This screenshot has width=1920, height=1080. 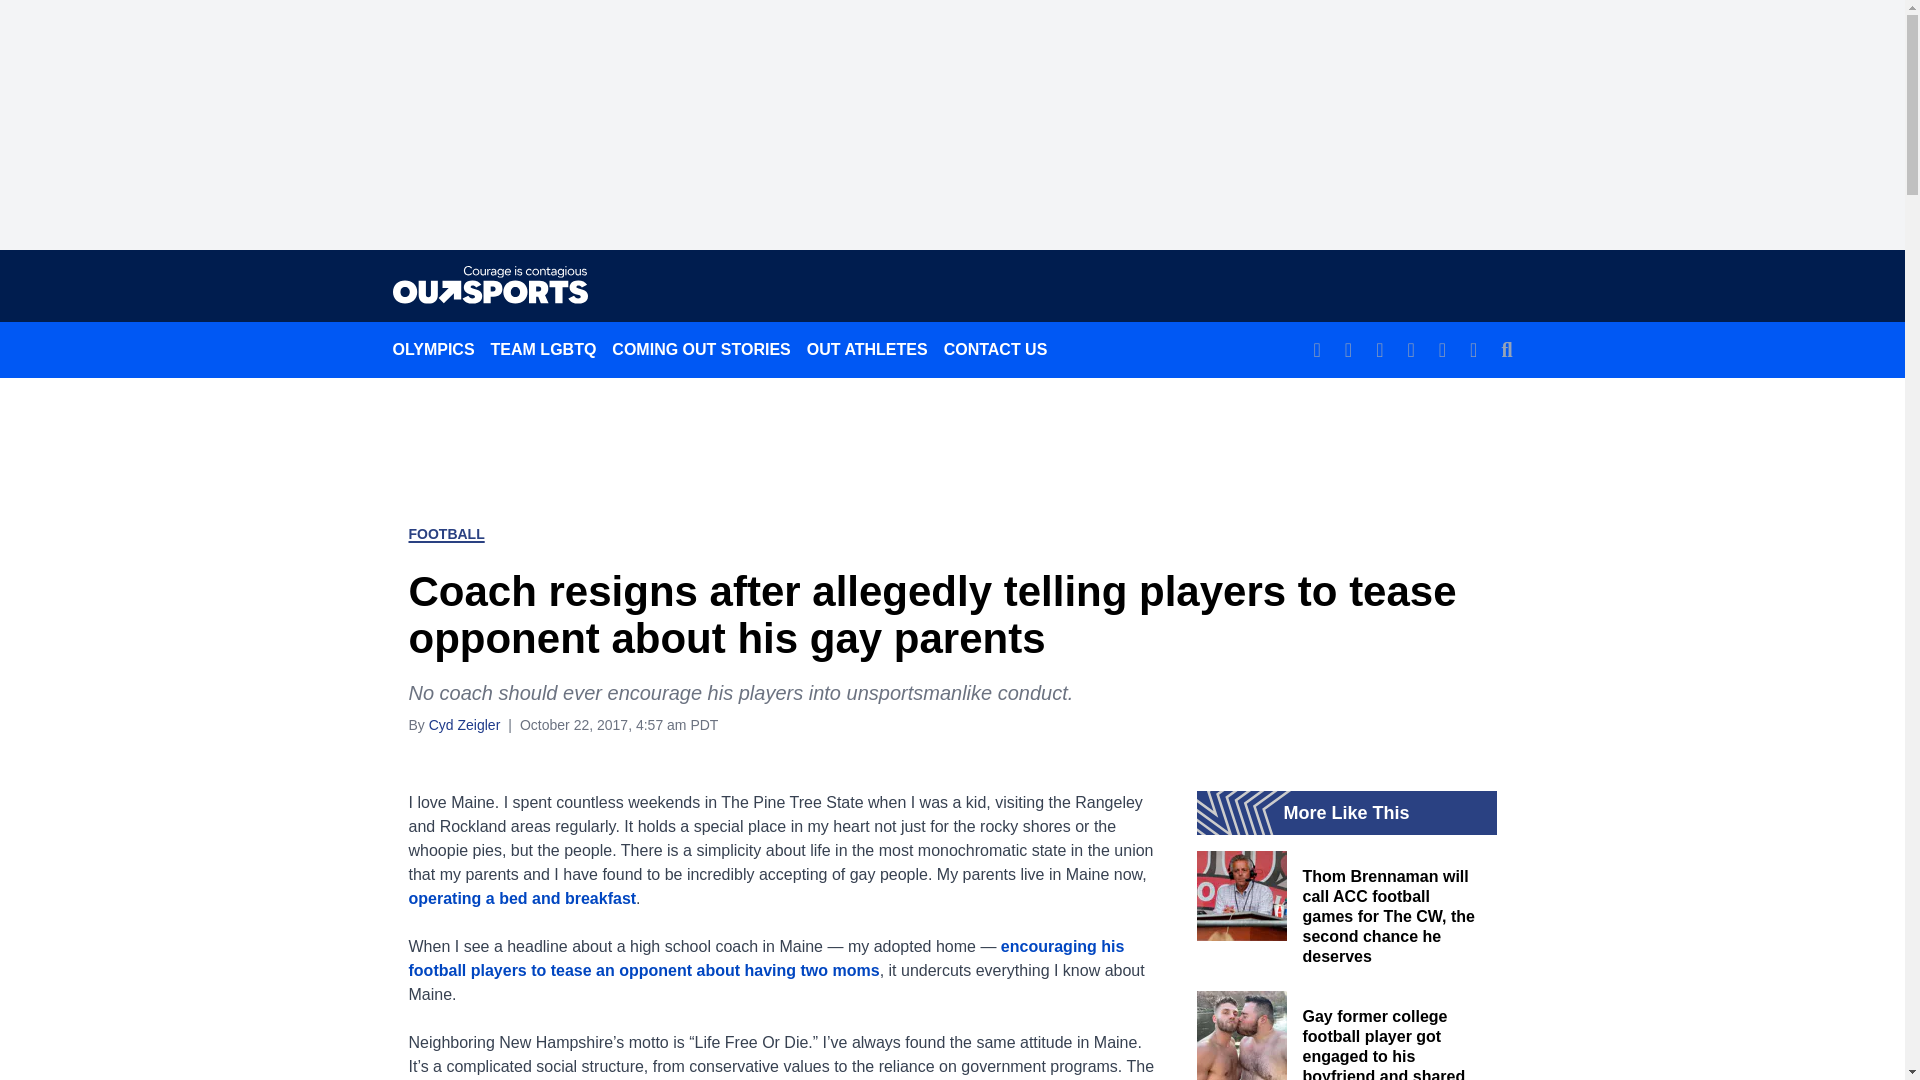 I want to click on OLYMPICS, so click(x=432, y=350).